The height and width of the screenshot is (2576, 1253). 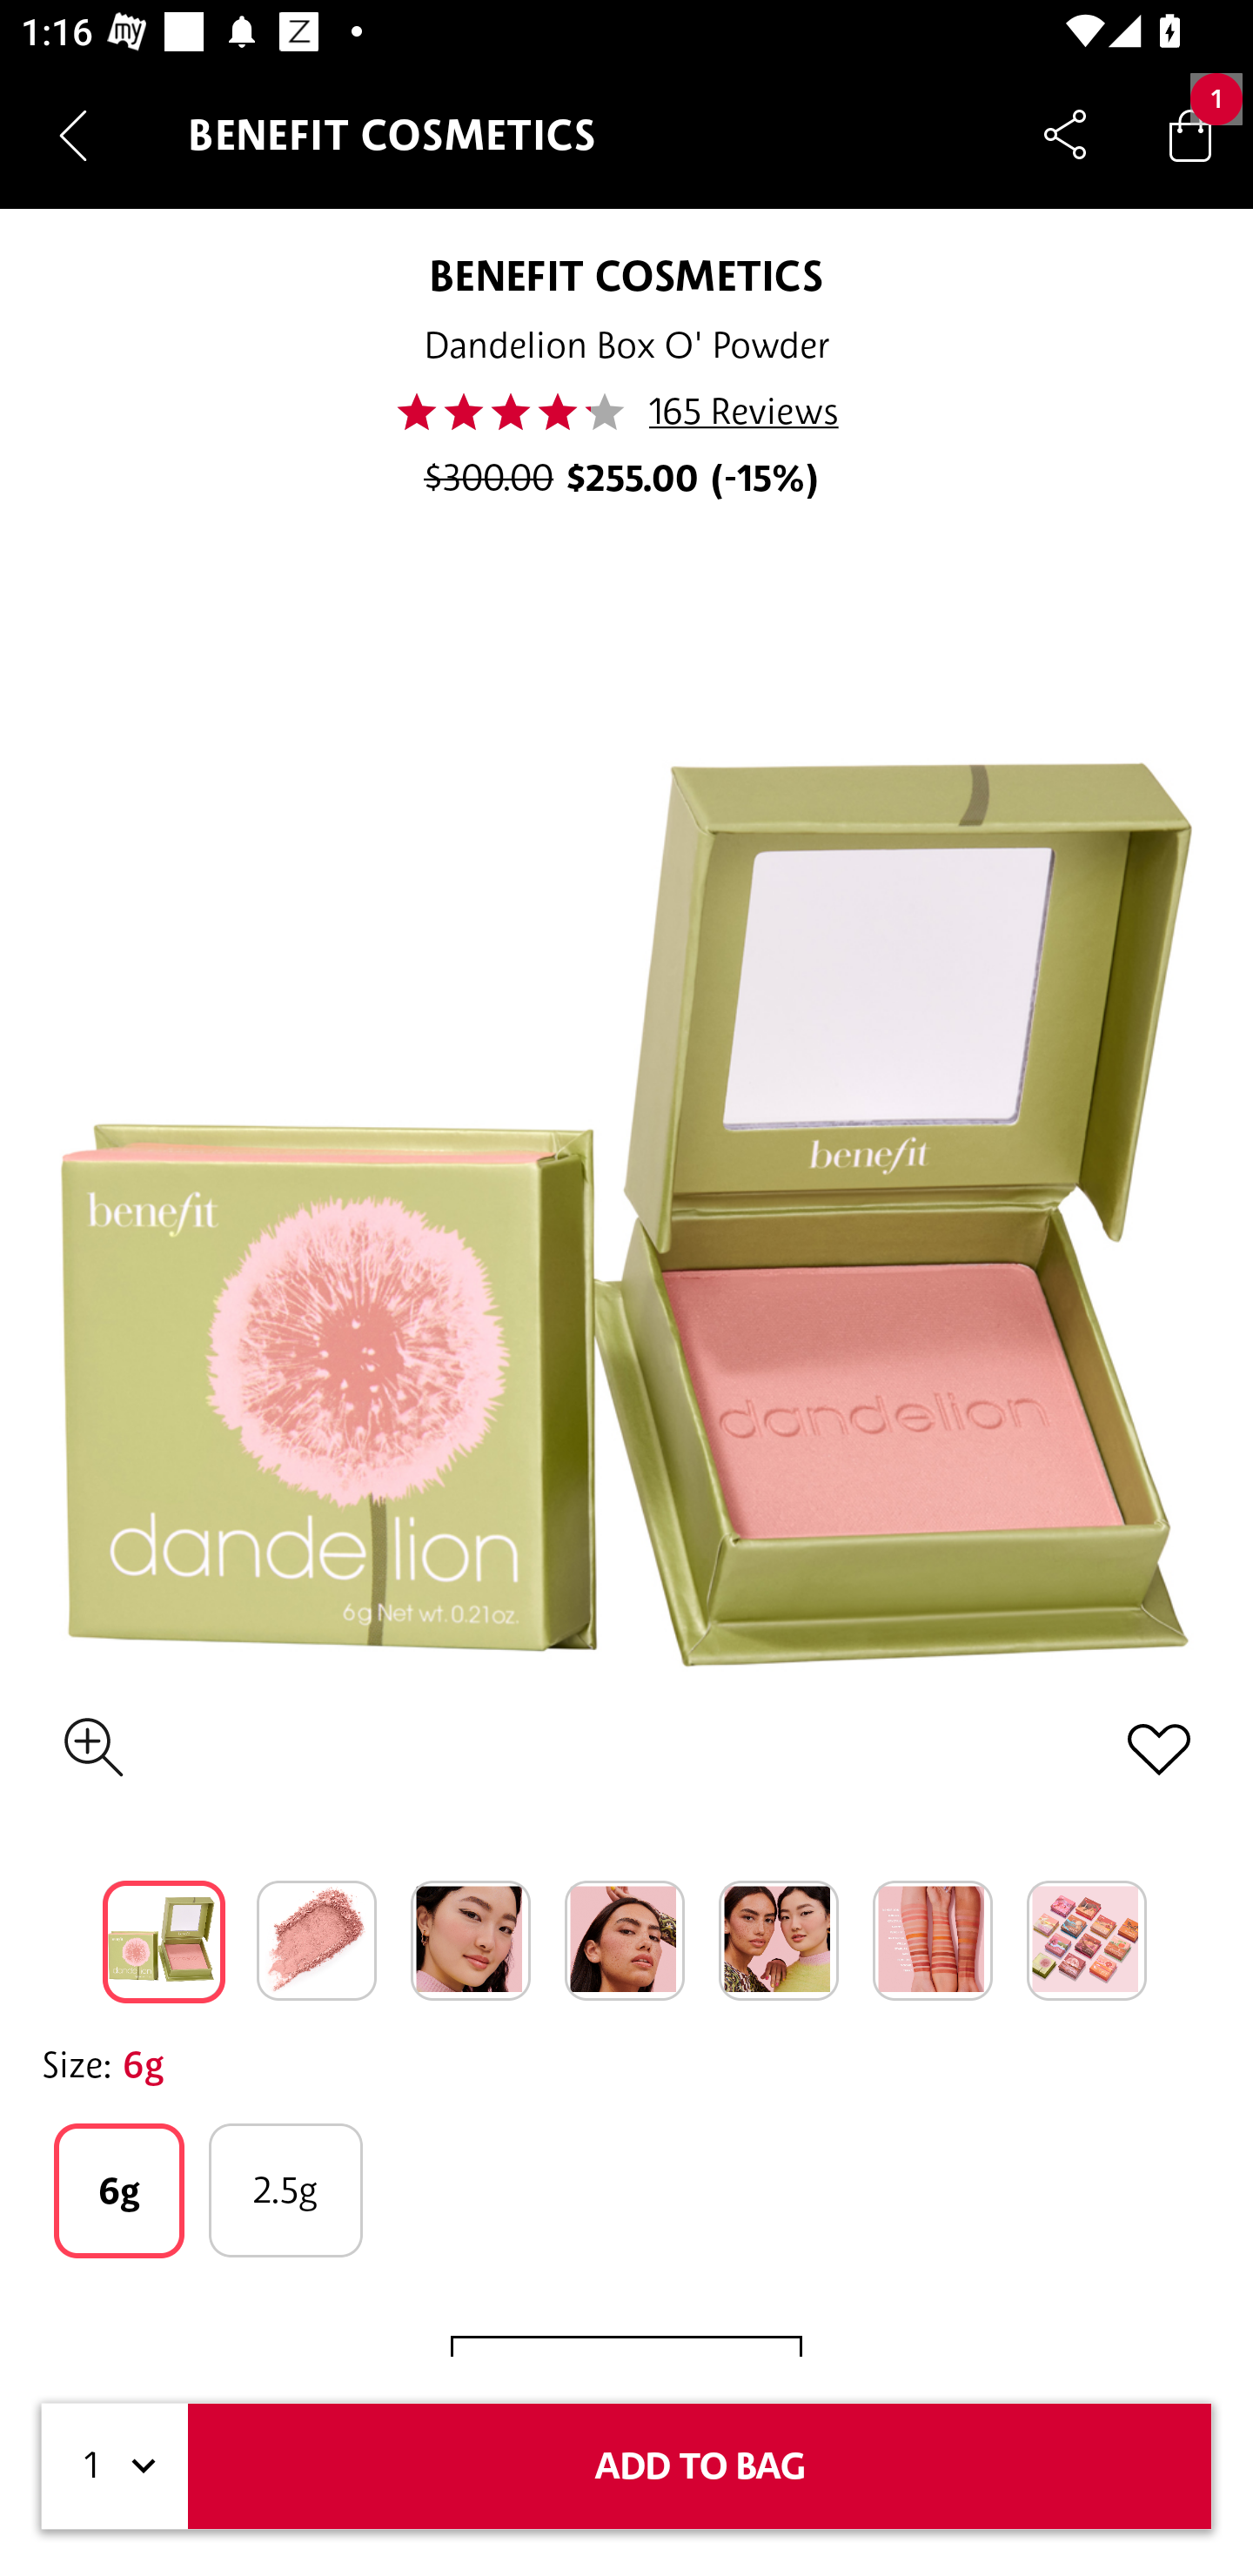 I want to click on BENEFIT COSMETICS, so click(x=626, y=275).